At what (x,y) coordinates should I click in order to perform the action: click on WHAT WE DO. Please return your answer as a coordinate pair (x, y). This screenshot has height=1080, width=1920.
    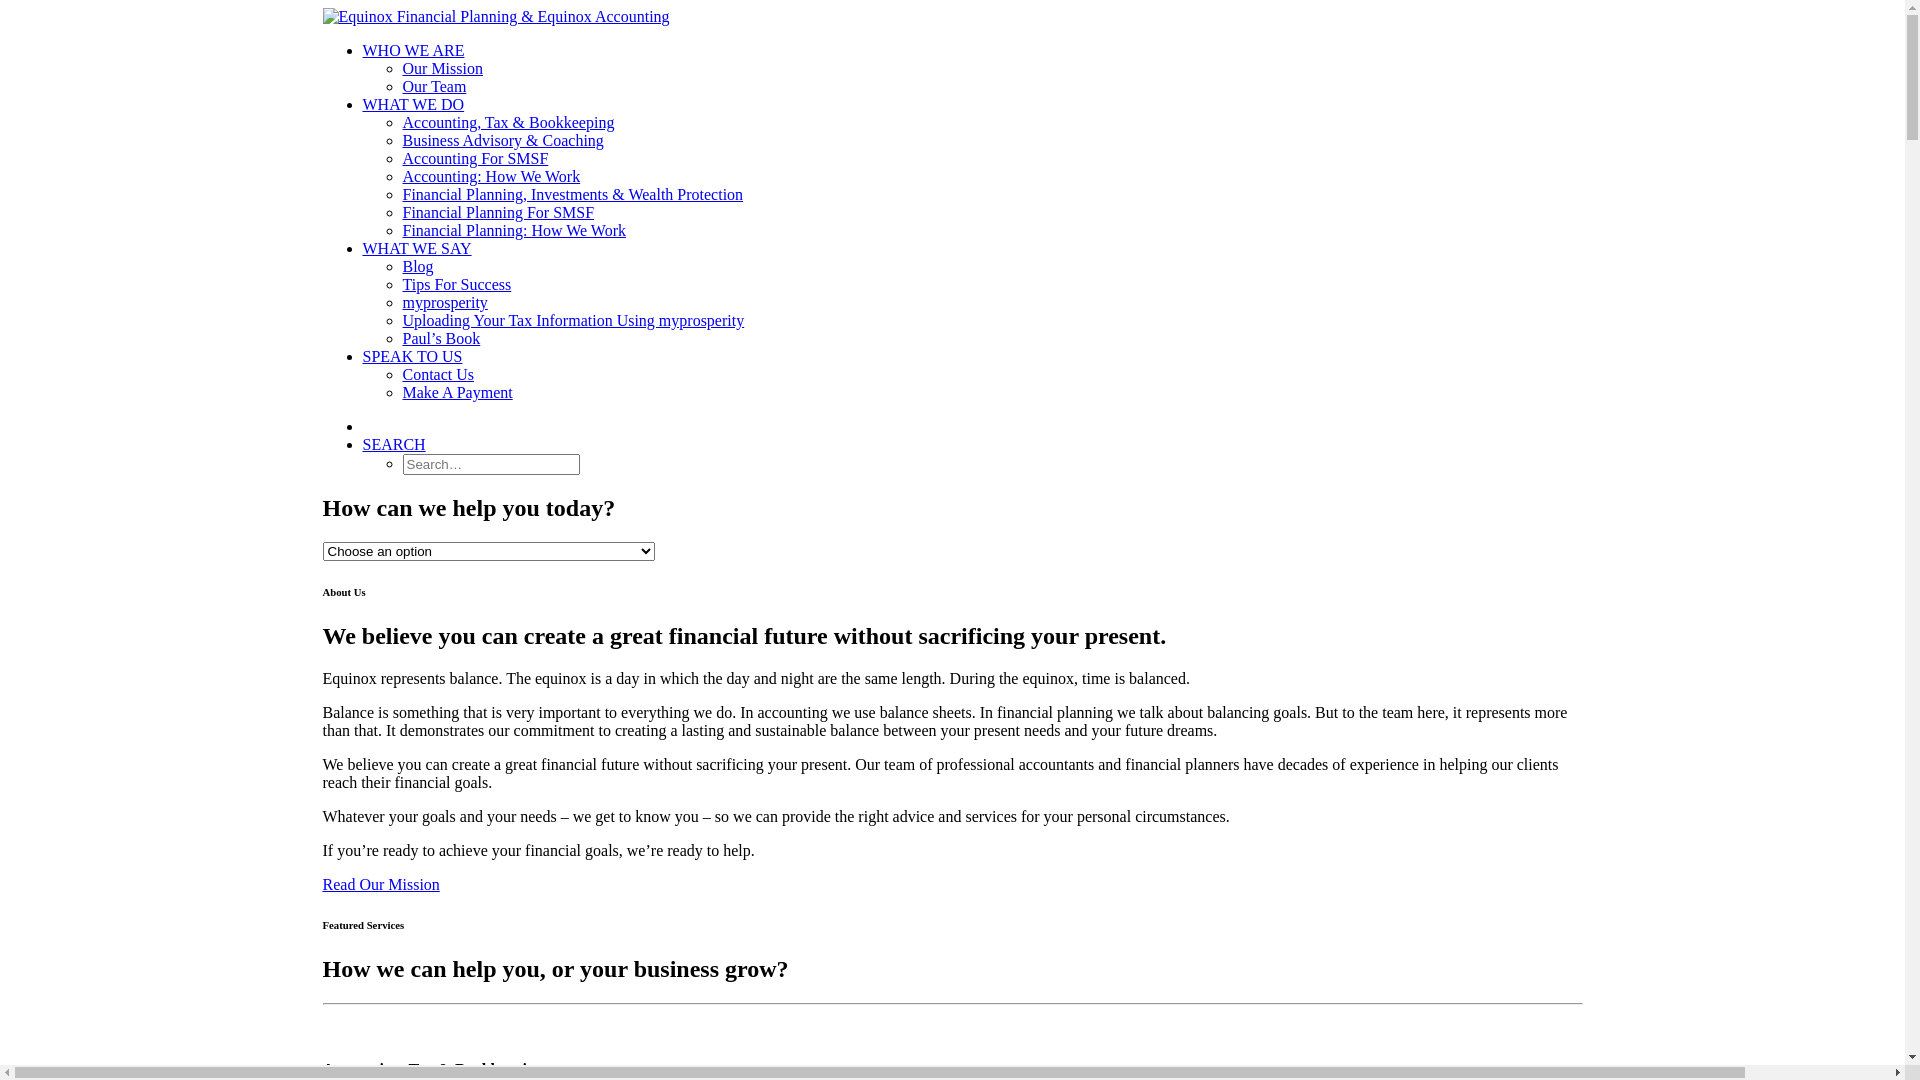
    Looking at the image, I should click on (413, 104).